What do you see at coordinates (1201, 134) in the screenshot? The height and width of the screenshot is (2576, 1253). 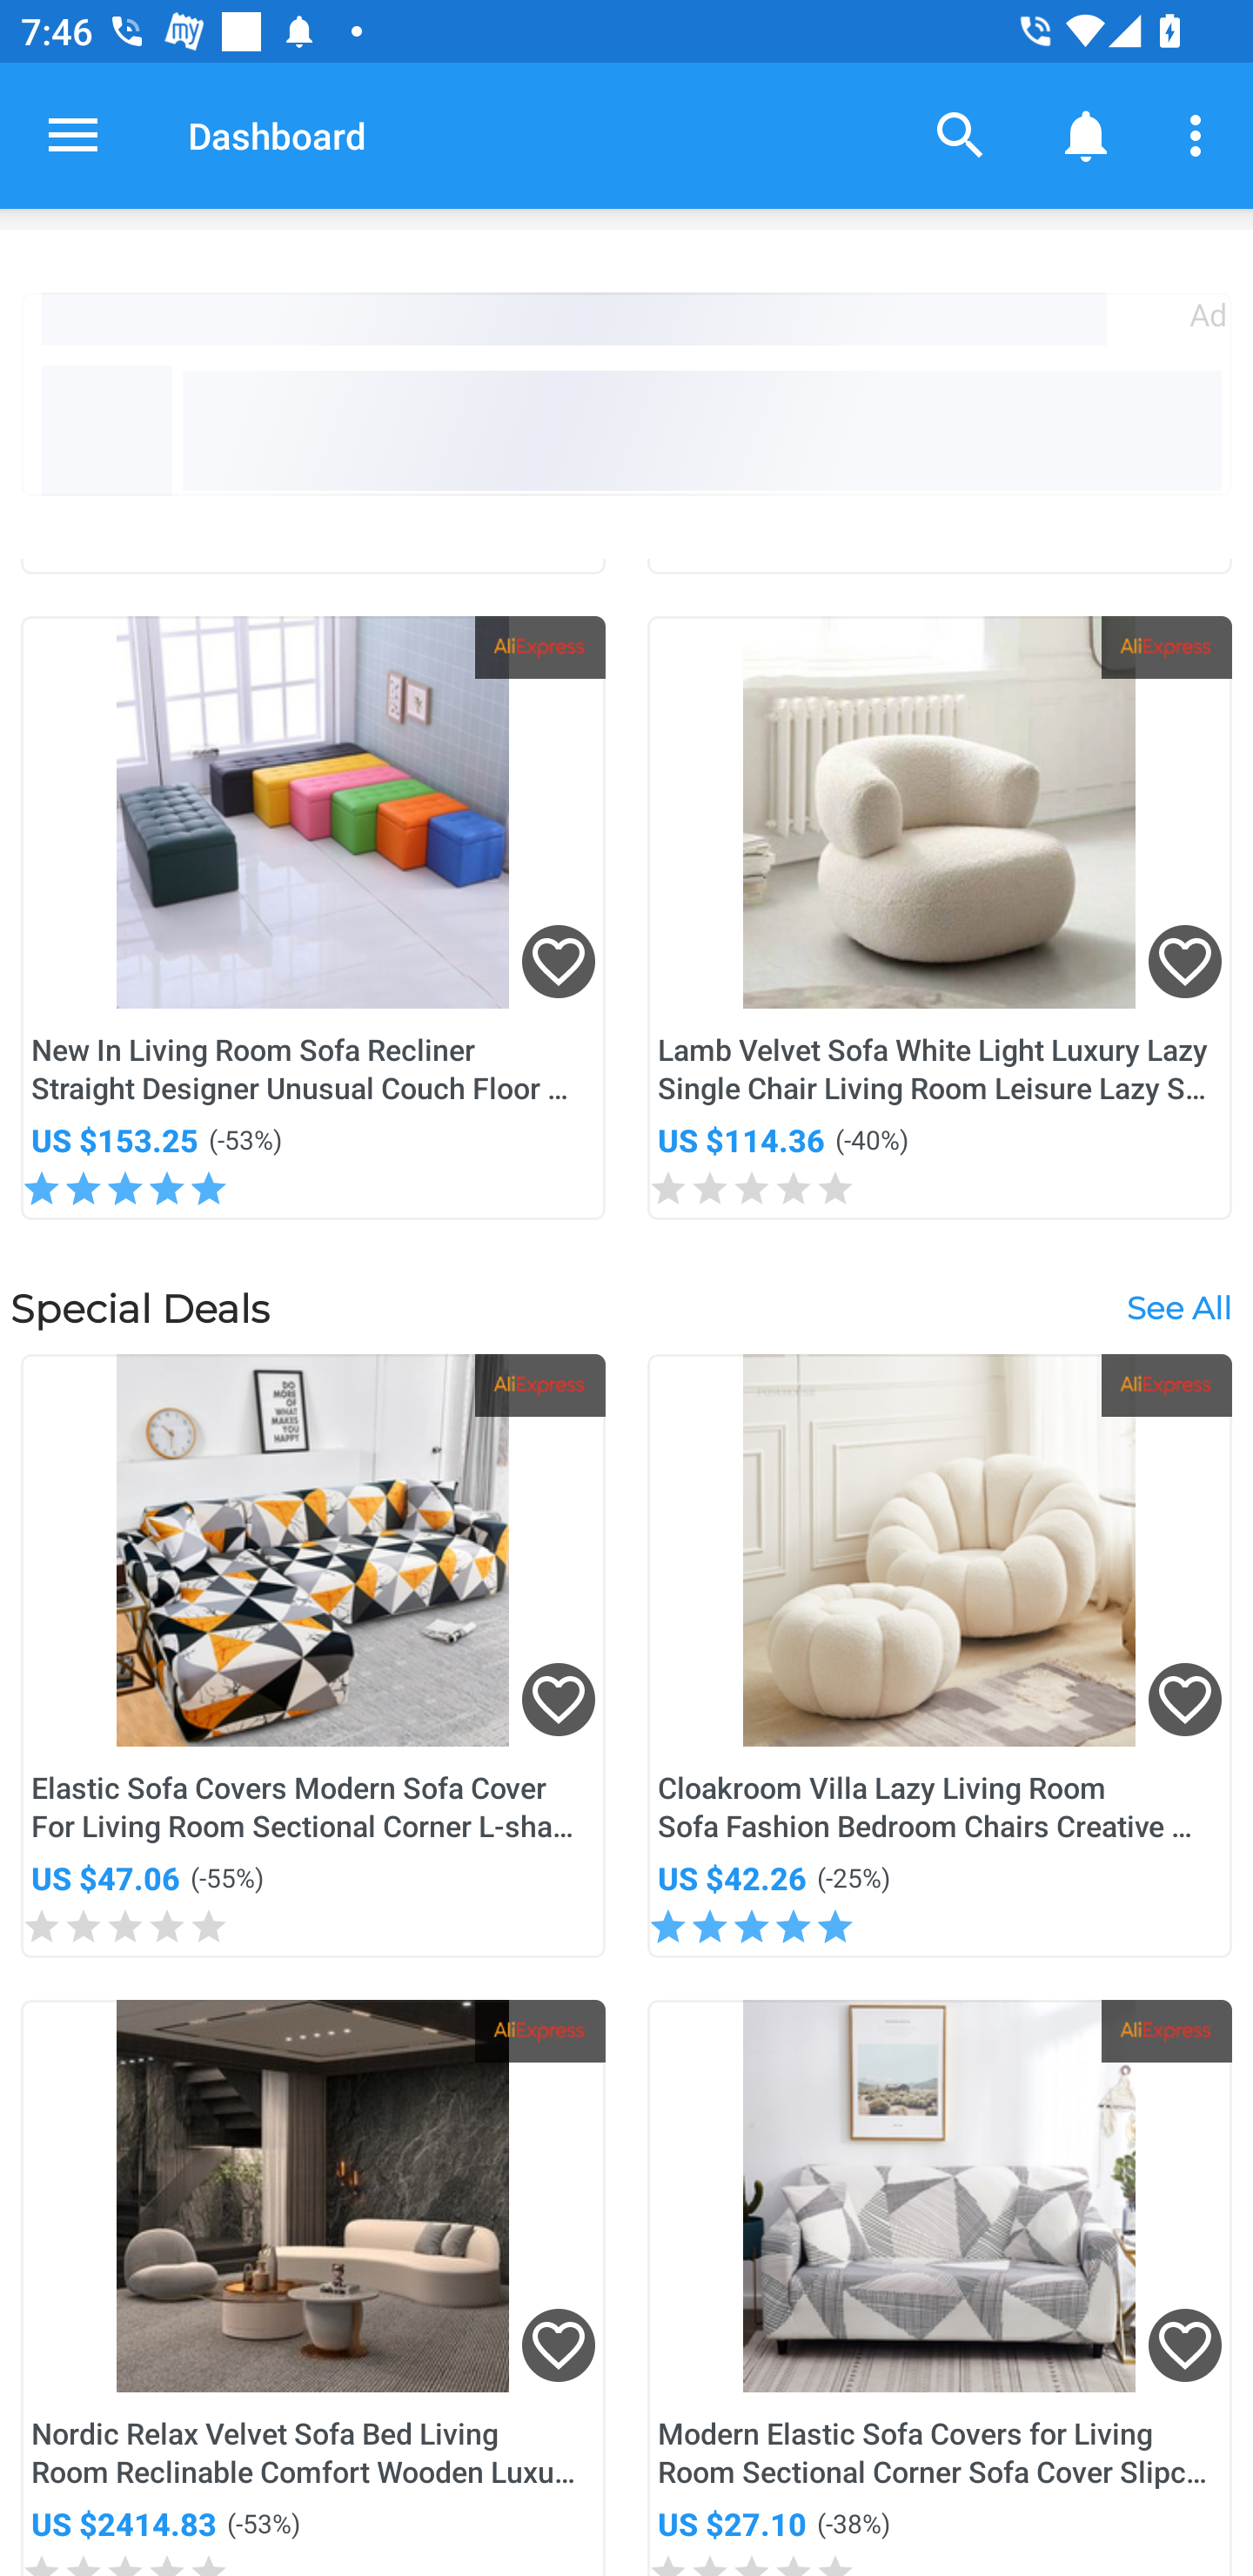 I see `More options` at bounding box center [1201, 134].